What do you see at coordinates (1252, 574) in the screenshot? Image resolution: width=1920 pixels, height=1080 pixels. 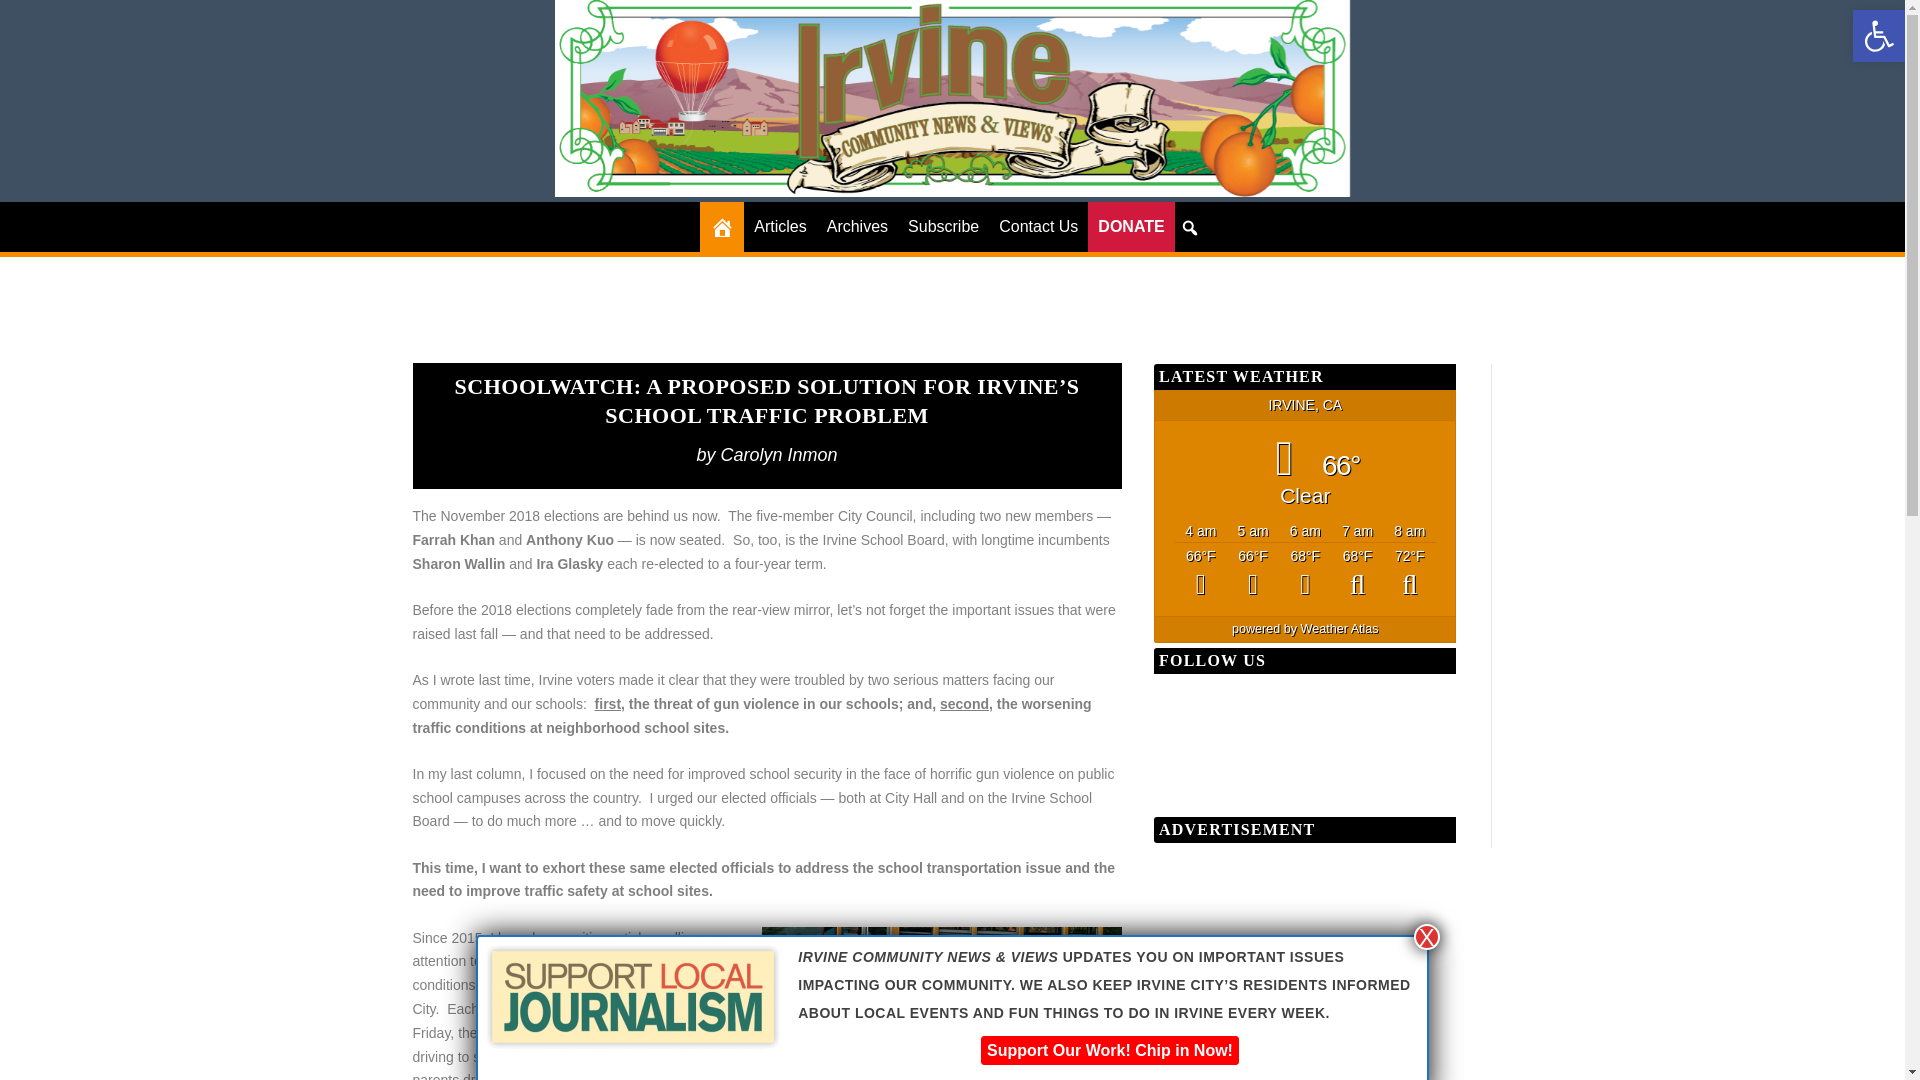 I see `Partly Cloudy` at bounding box center [1252, 574].